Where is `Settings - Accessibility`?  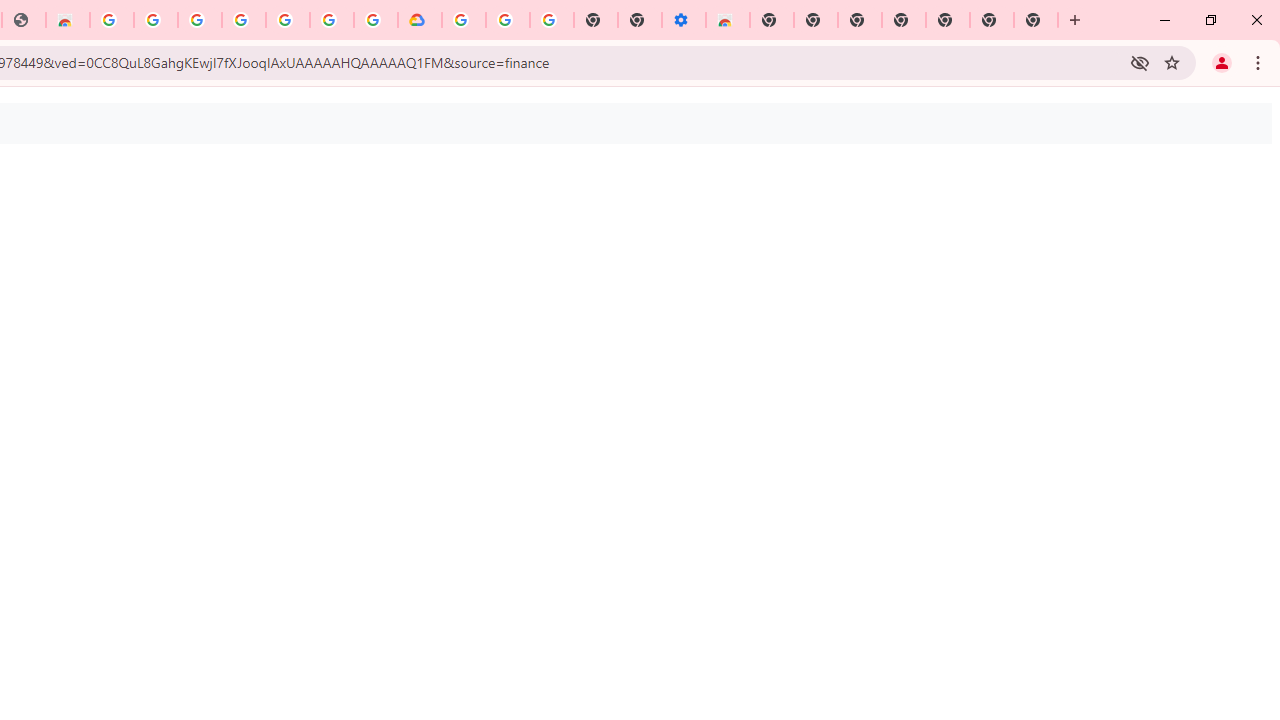
Settings - Accessibility is located at coordinates (684, 20).